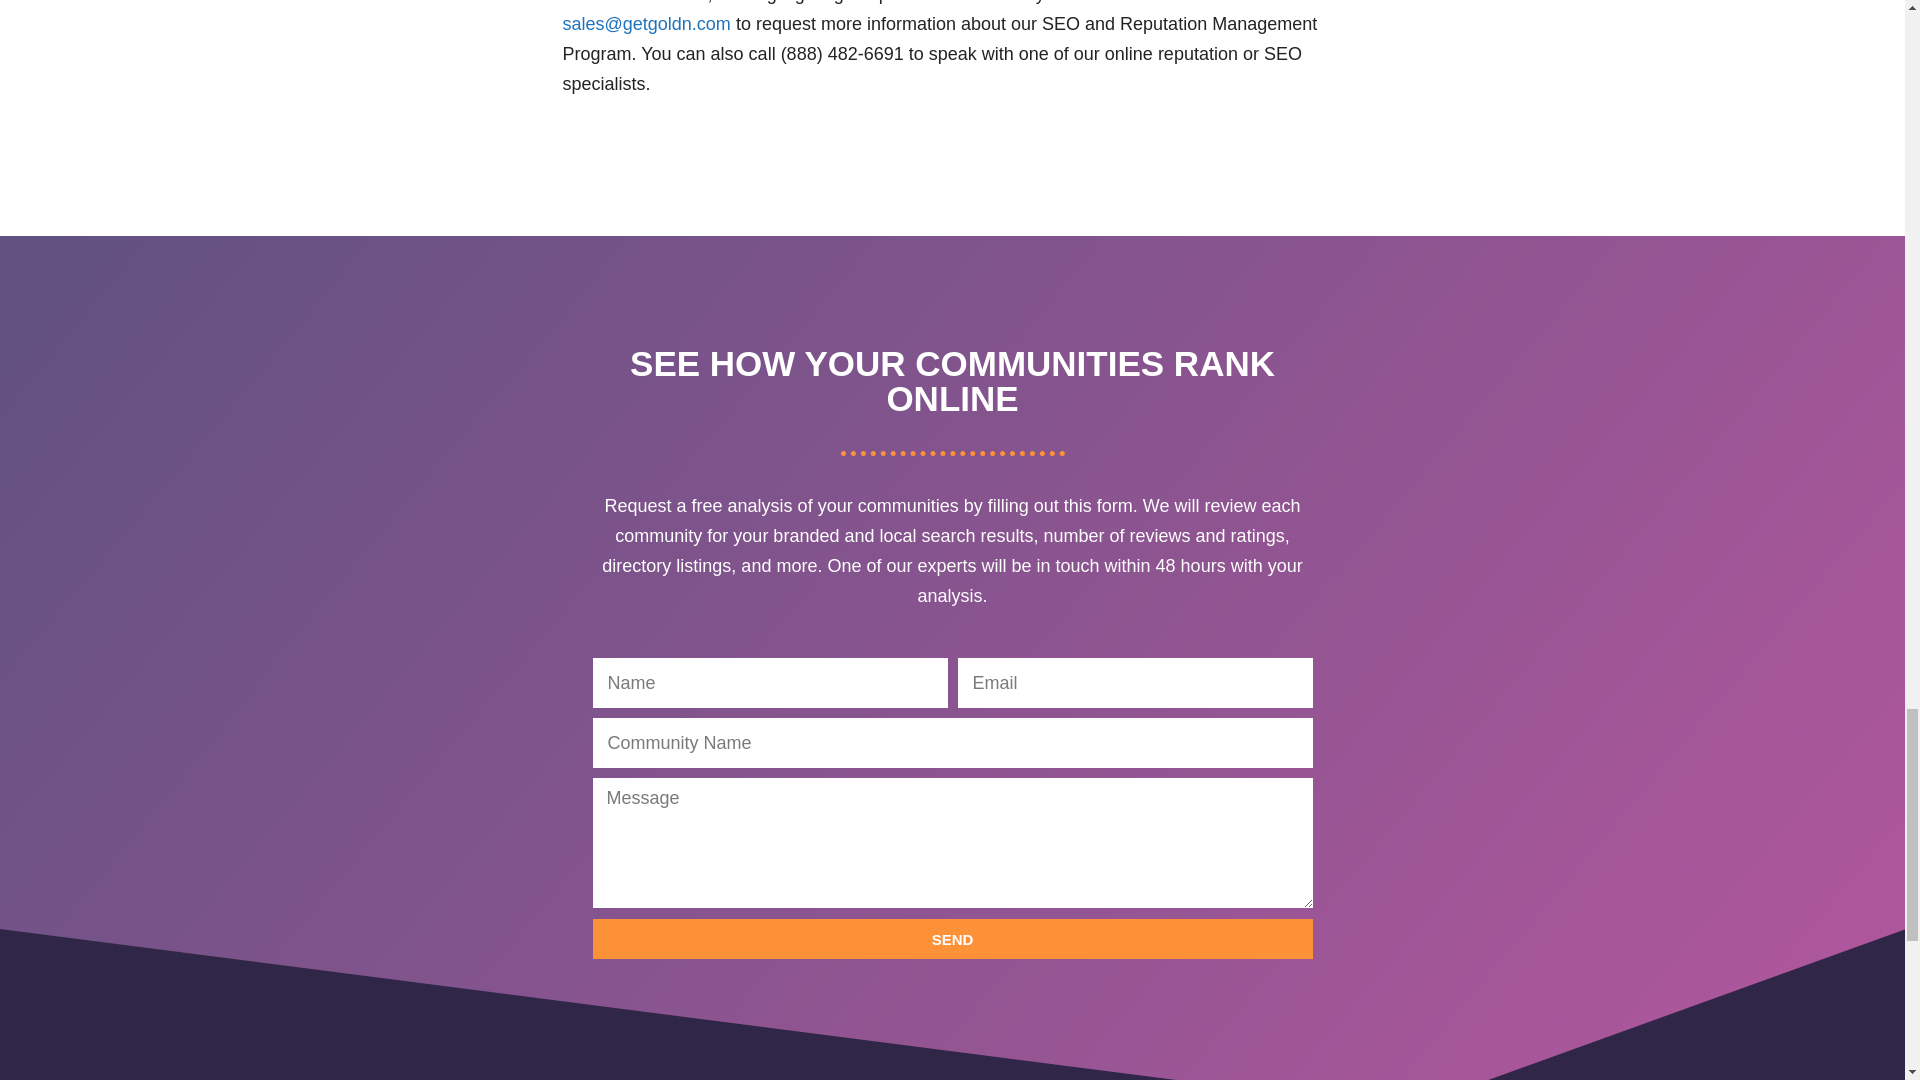 This screenshot has width=1920, height=1080. I want to click on SEND, so click(951, 939).